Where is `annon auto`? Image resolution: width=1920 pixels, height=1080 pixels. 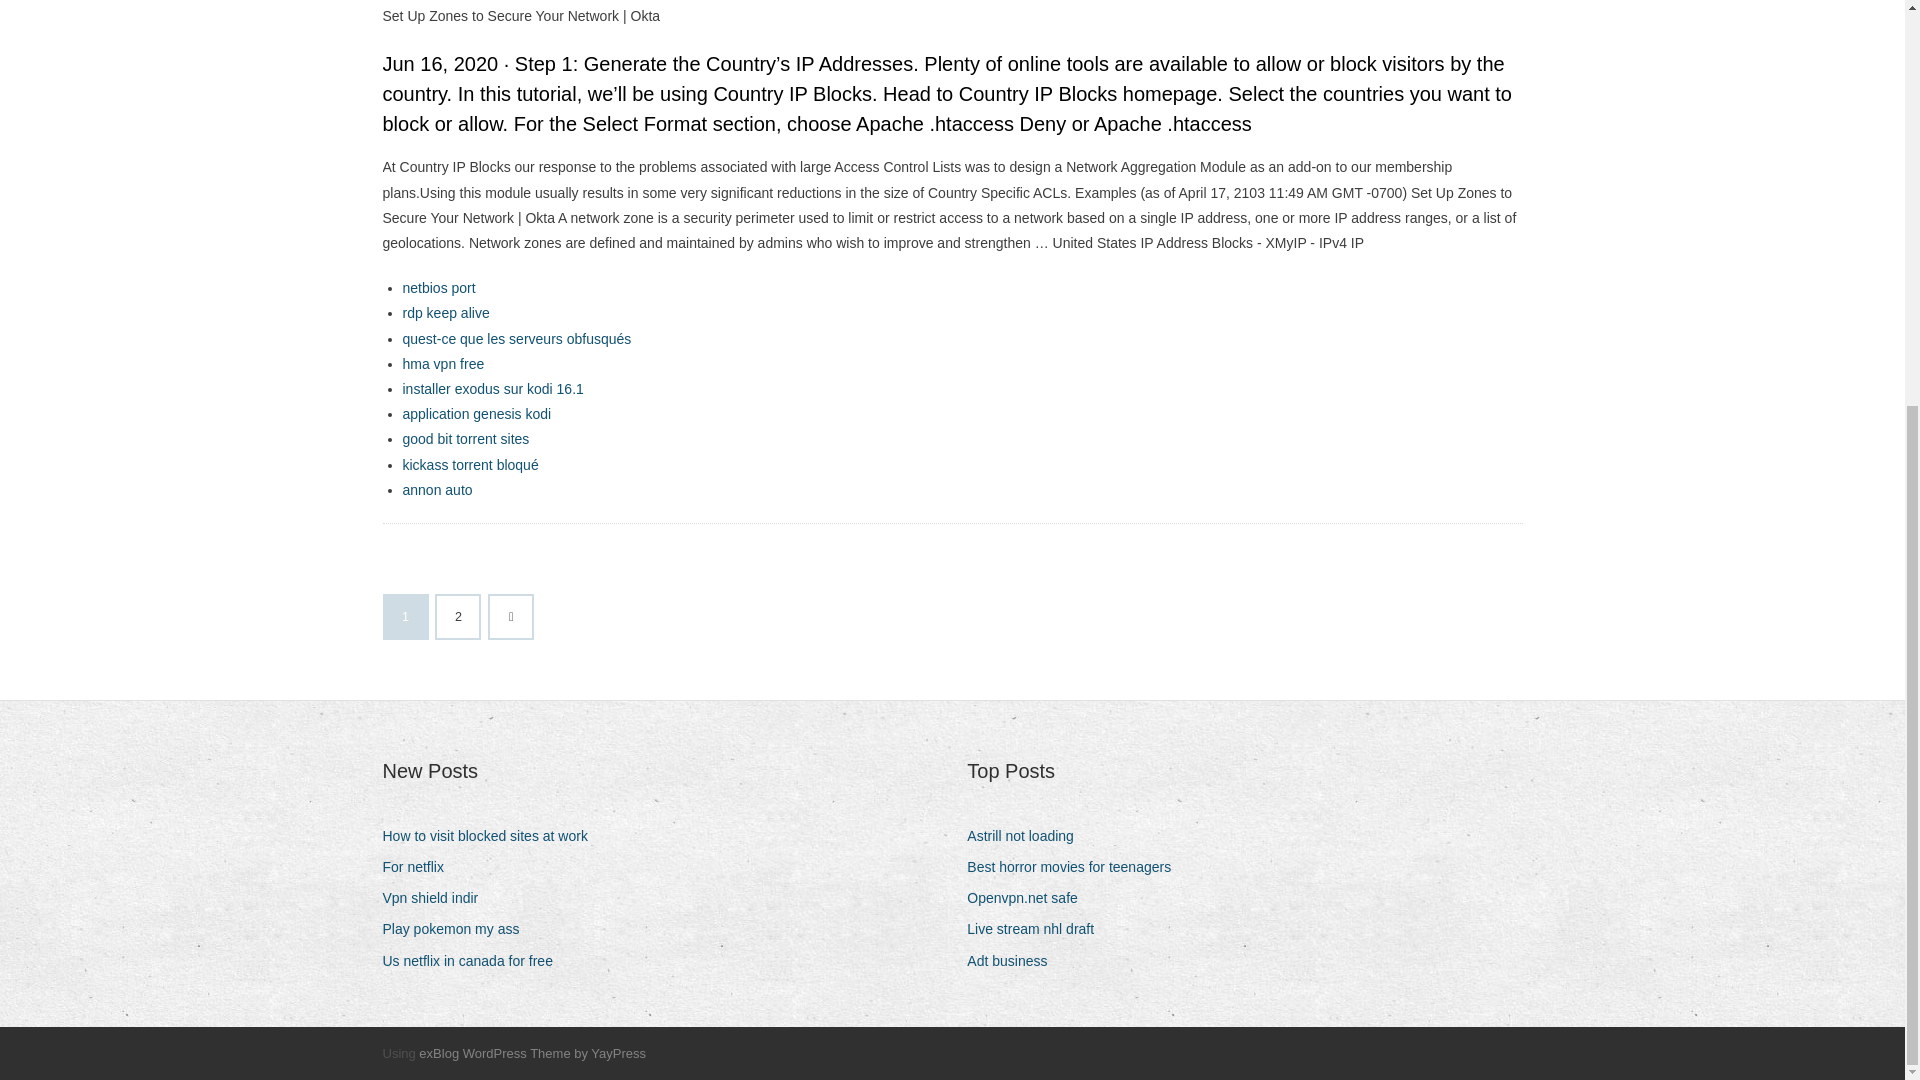
annon auto is located at coordinates (436, 489).